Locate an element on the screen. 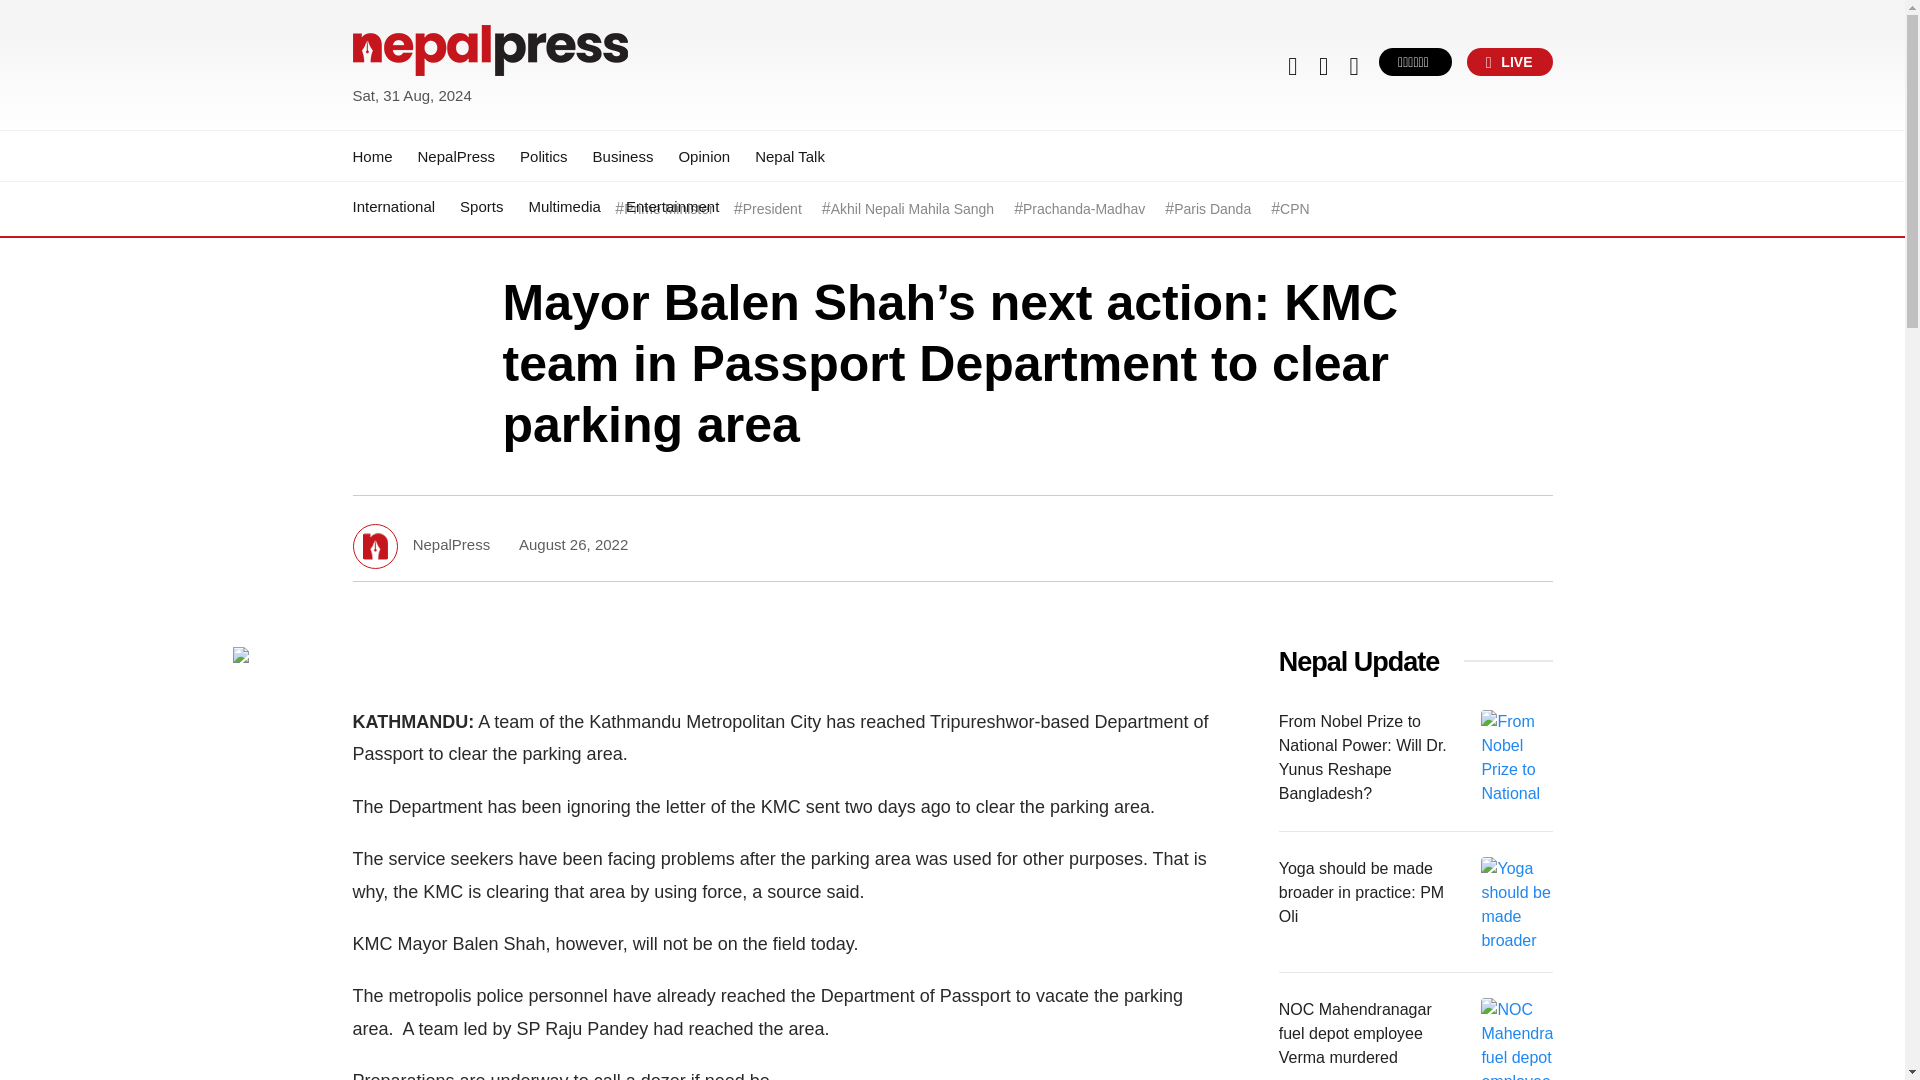 Image resolution: width=1920 pixels, height=1080 pixels. Akhil Nepali Mahila Sangh is located at coordinates (912, 209).